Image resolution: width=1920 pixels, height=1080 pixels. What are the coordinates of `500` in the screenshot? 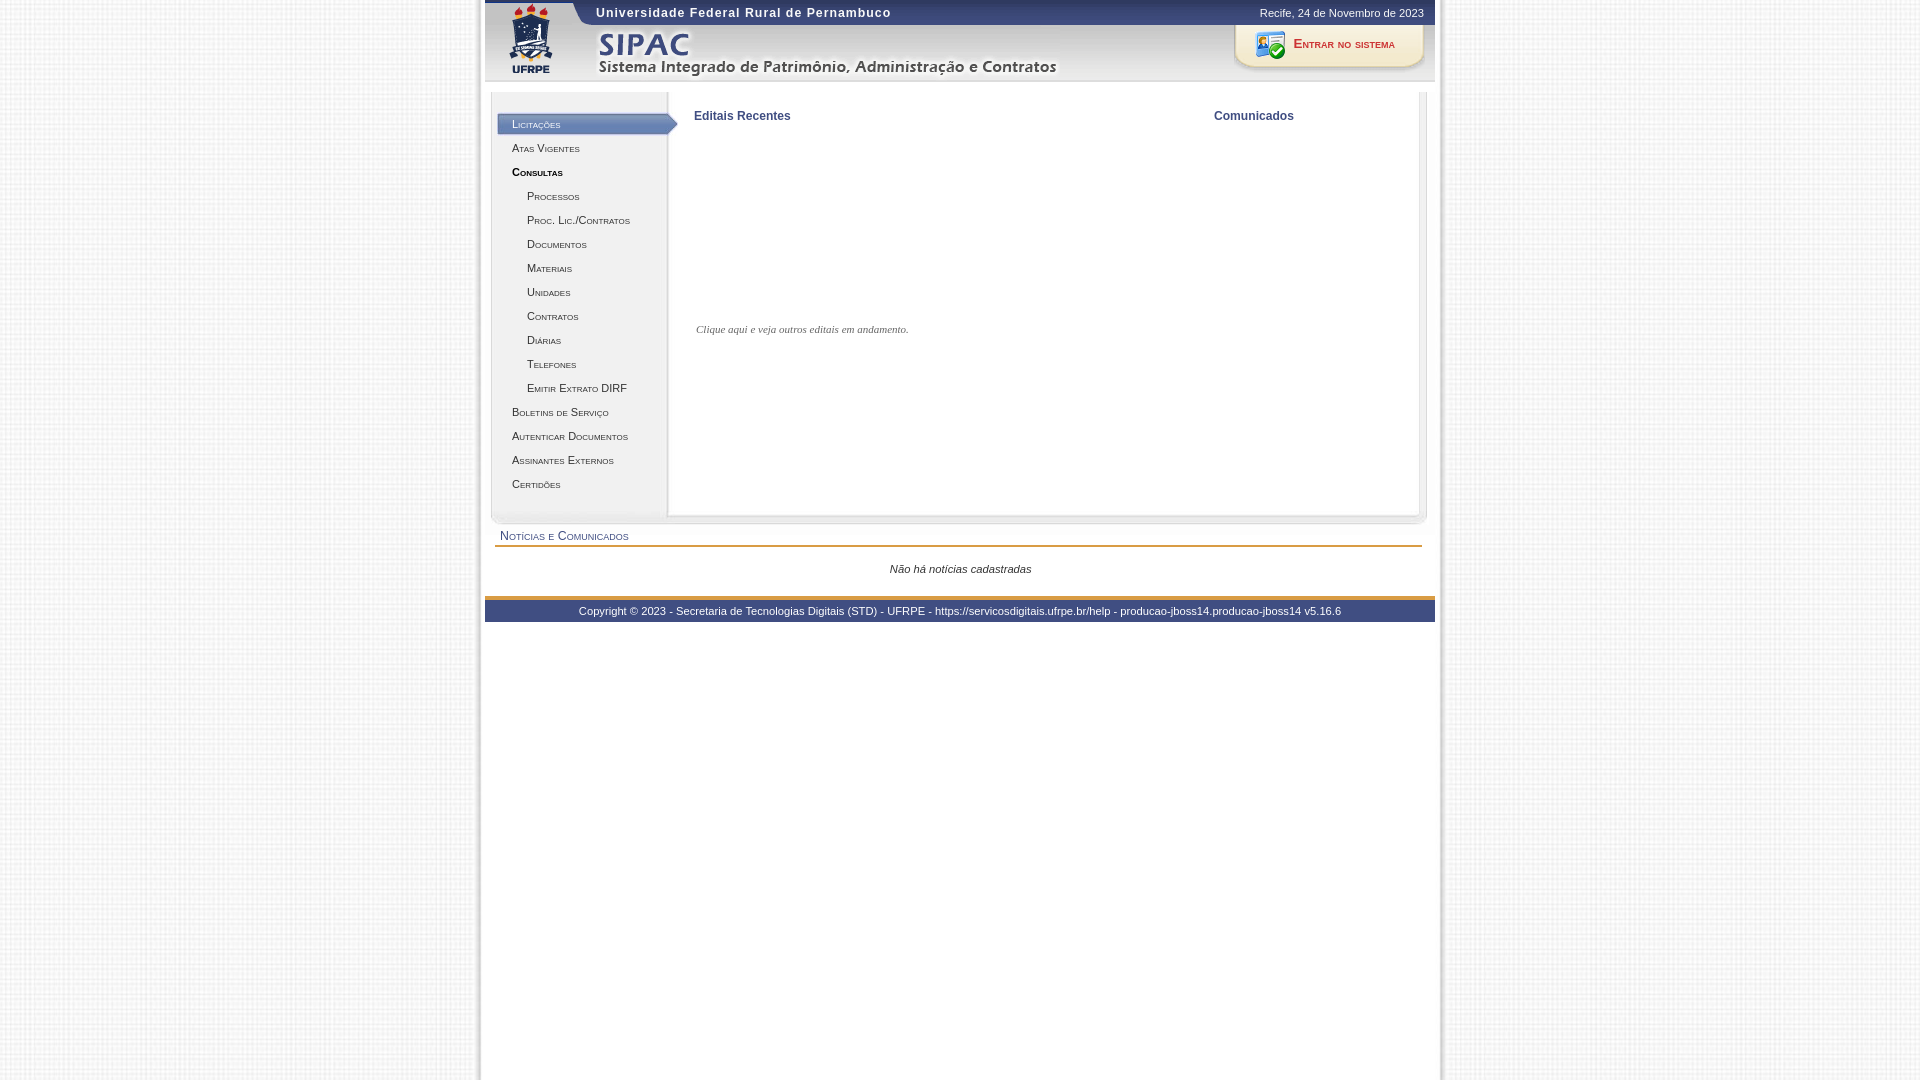 It's located at (732, 258).